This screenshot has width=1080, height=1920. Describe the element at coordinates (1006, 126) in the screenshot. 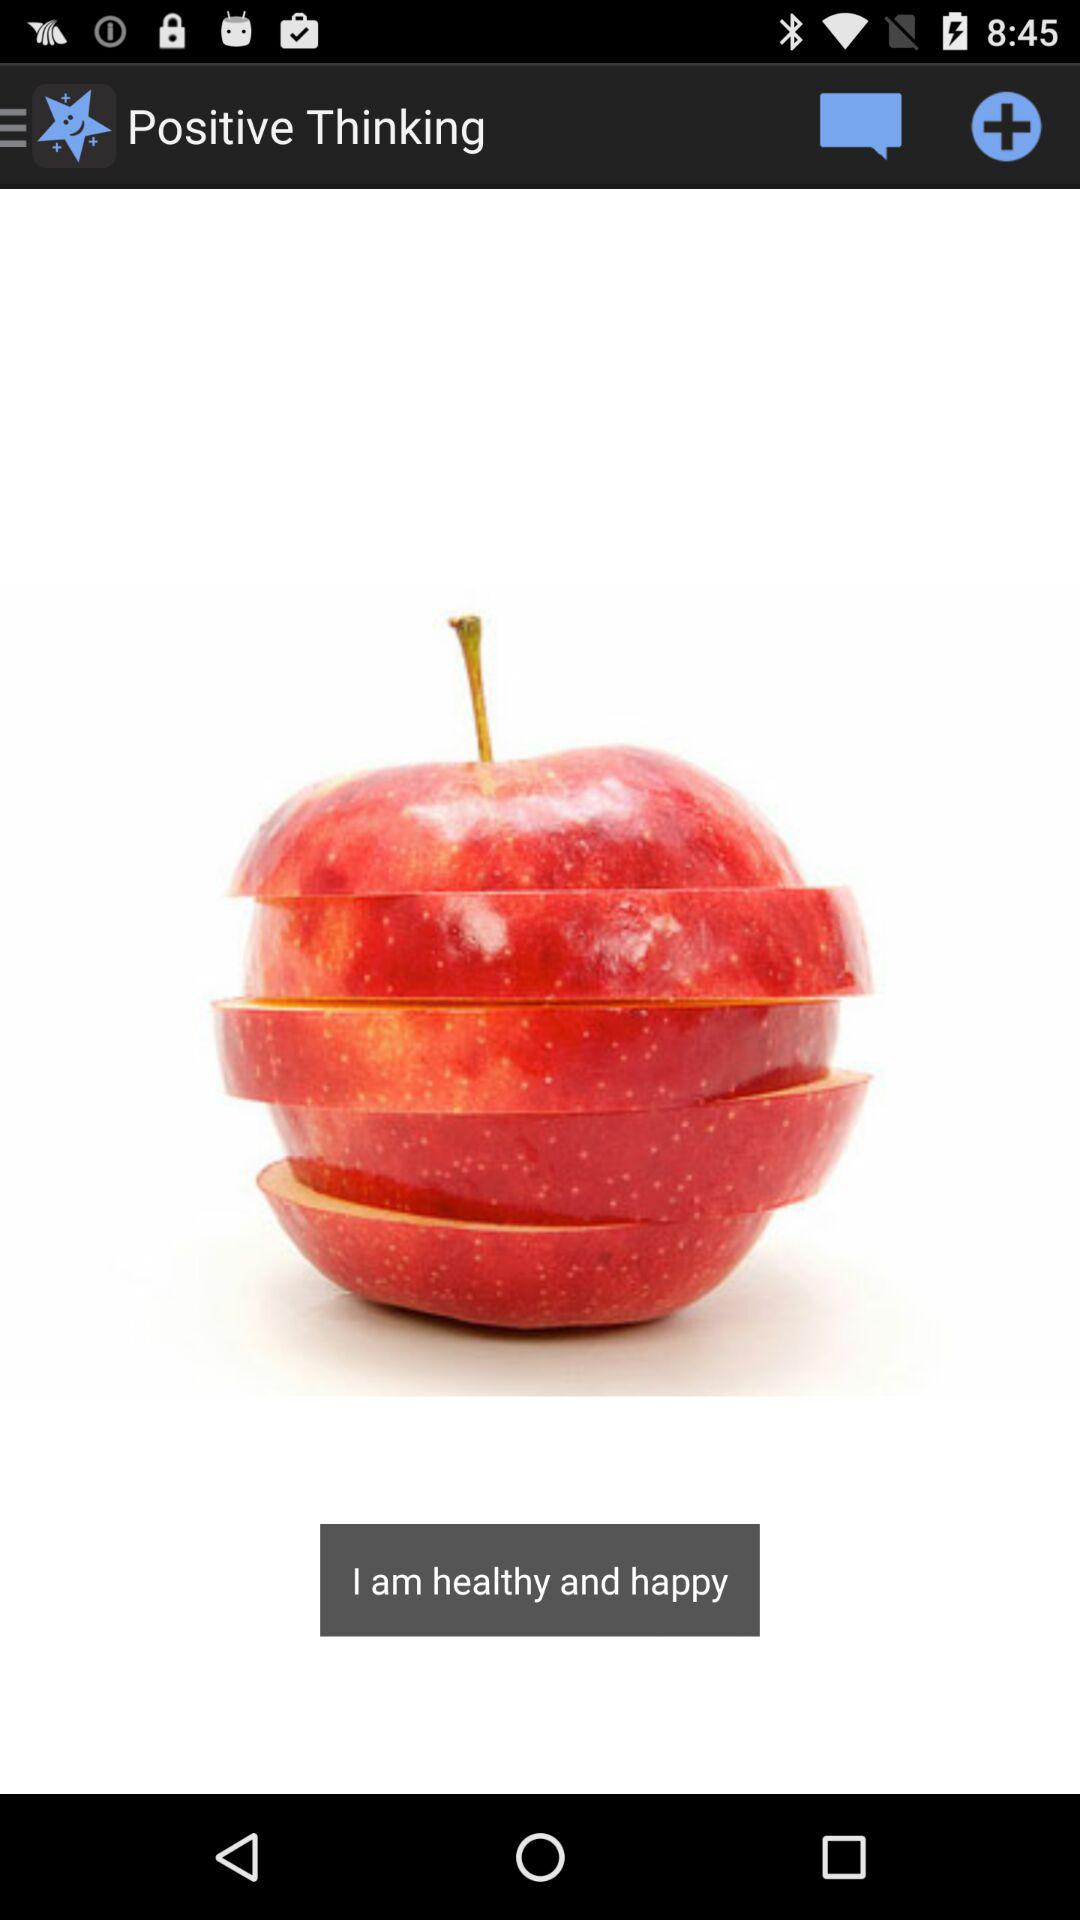

I see `add element to your phone` at that location.